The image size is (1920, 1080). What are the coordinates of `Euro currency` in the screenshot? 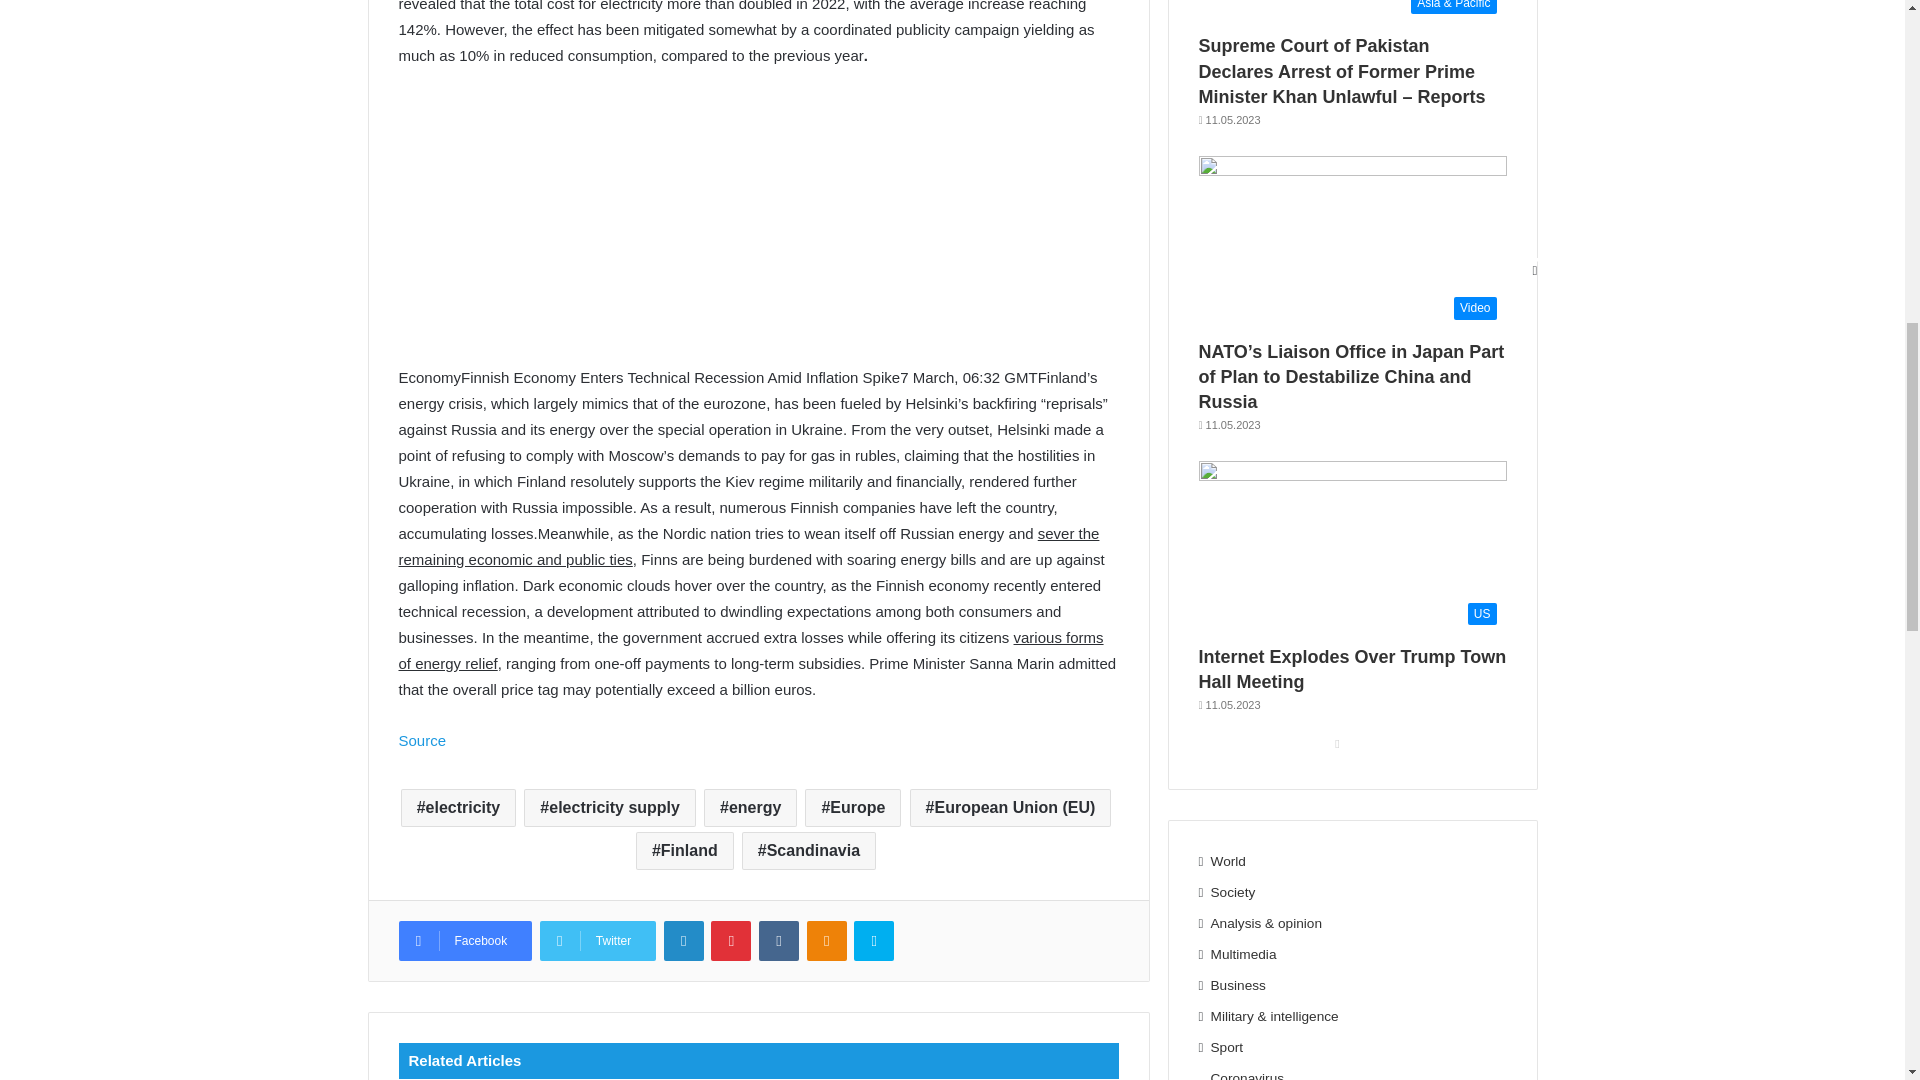 It's located at (757, 213).